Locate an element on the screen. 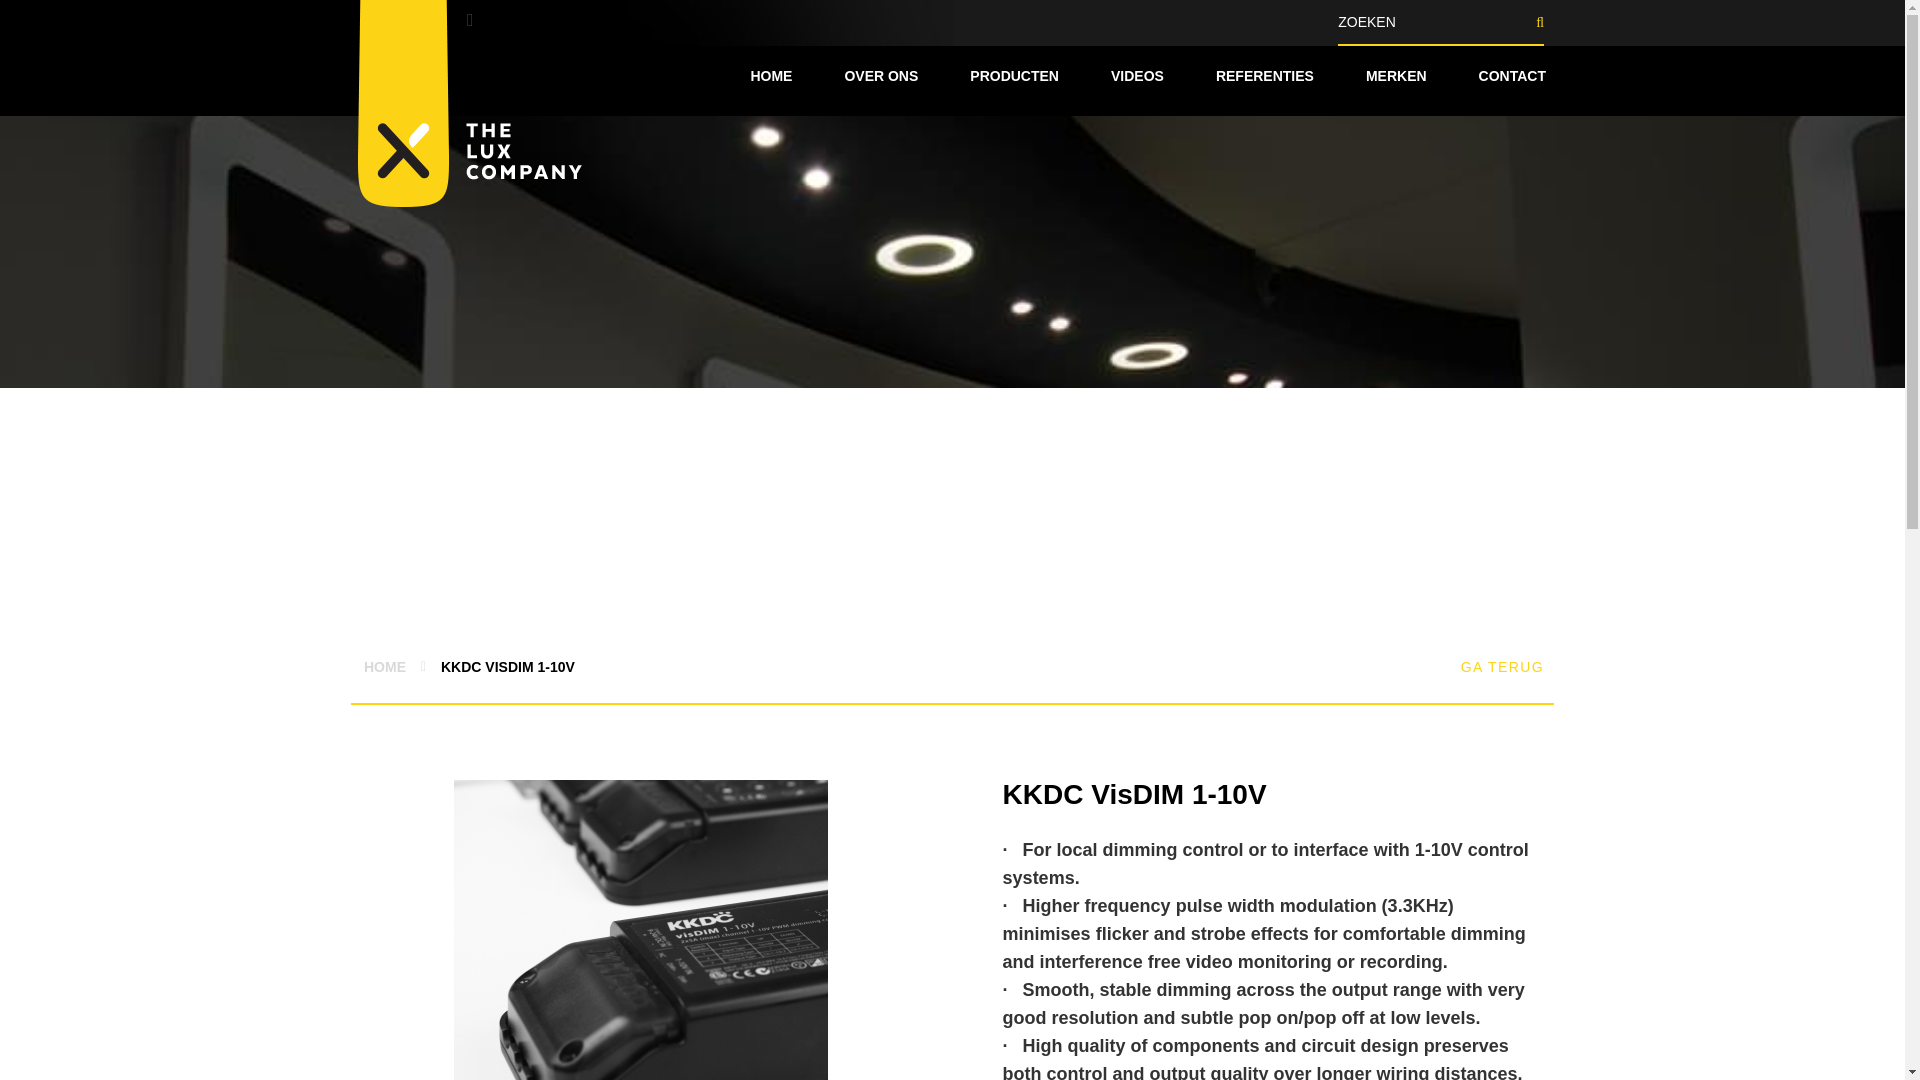 The image size is (1920, 1080). CONTACT is located at coordinates (1512, 76).